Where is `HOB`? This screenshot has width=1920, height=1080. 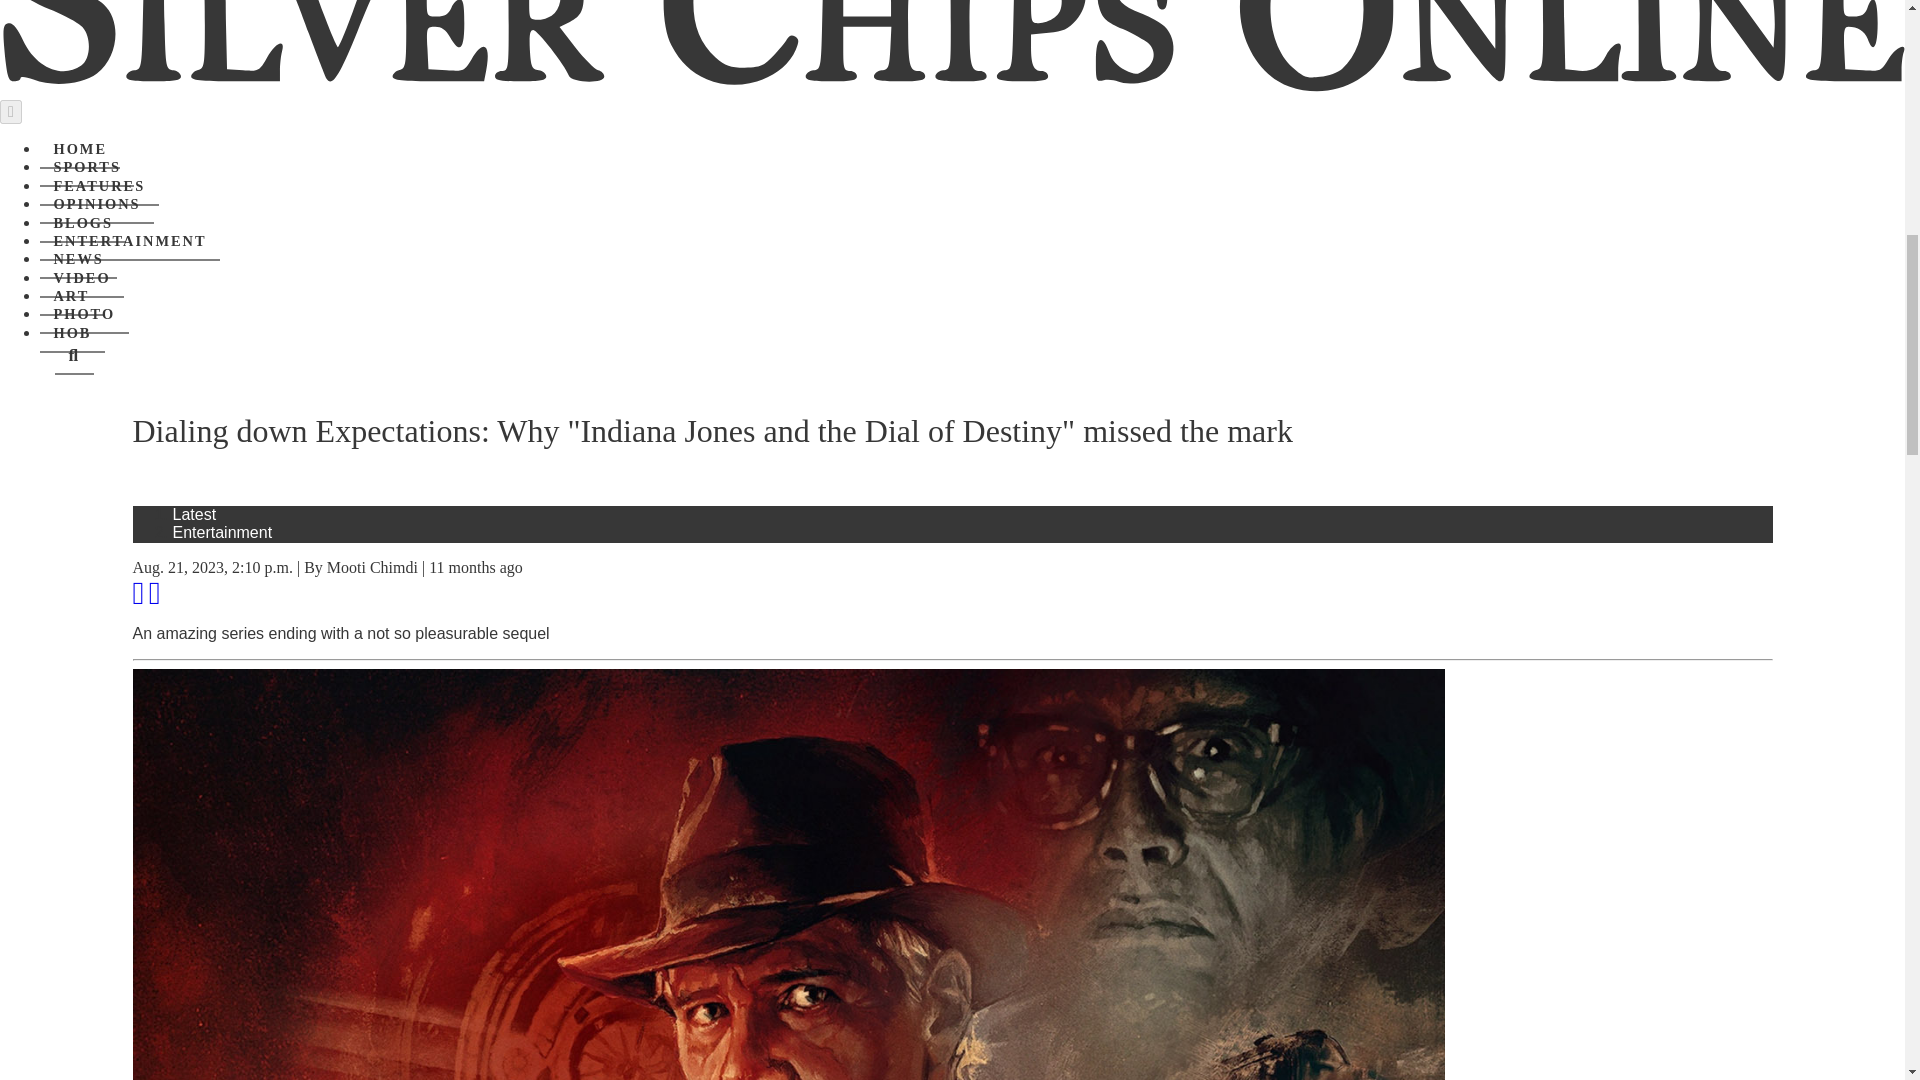
HOB is located at coordinates (72, 334).